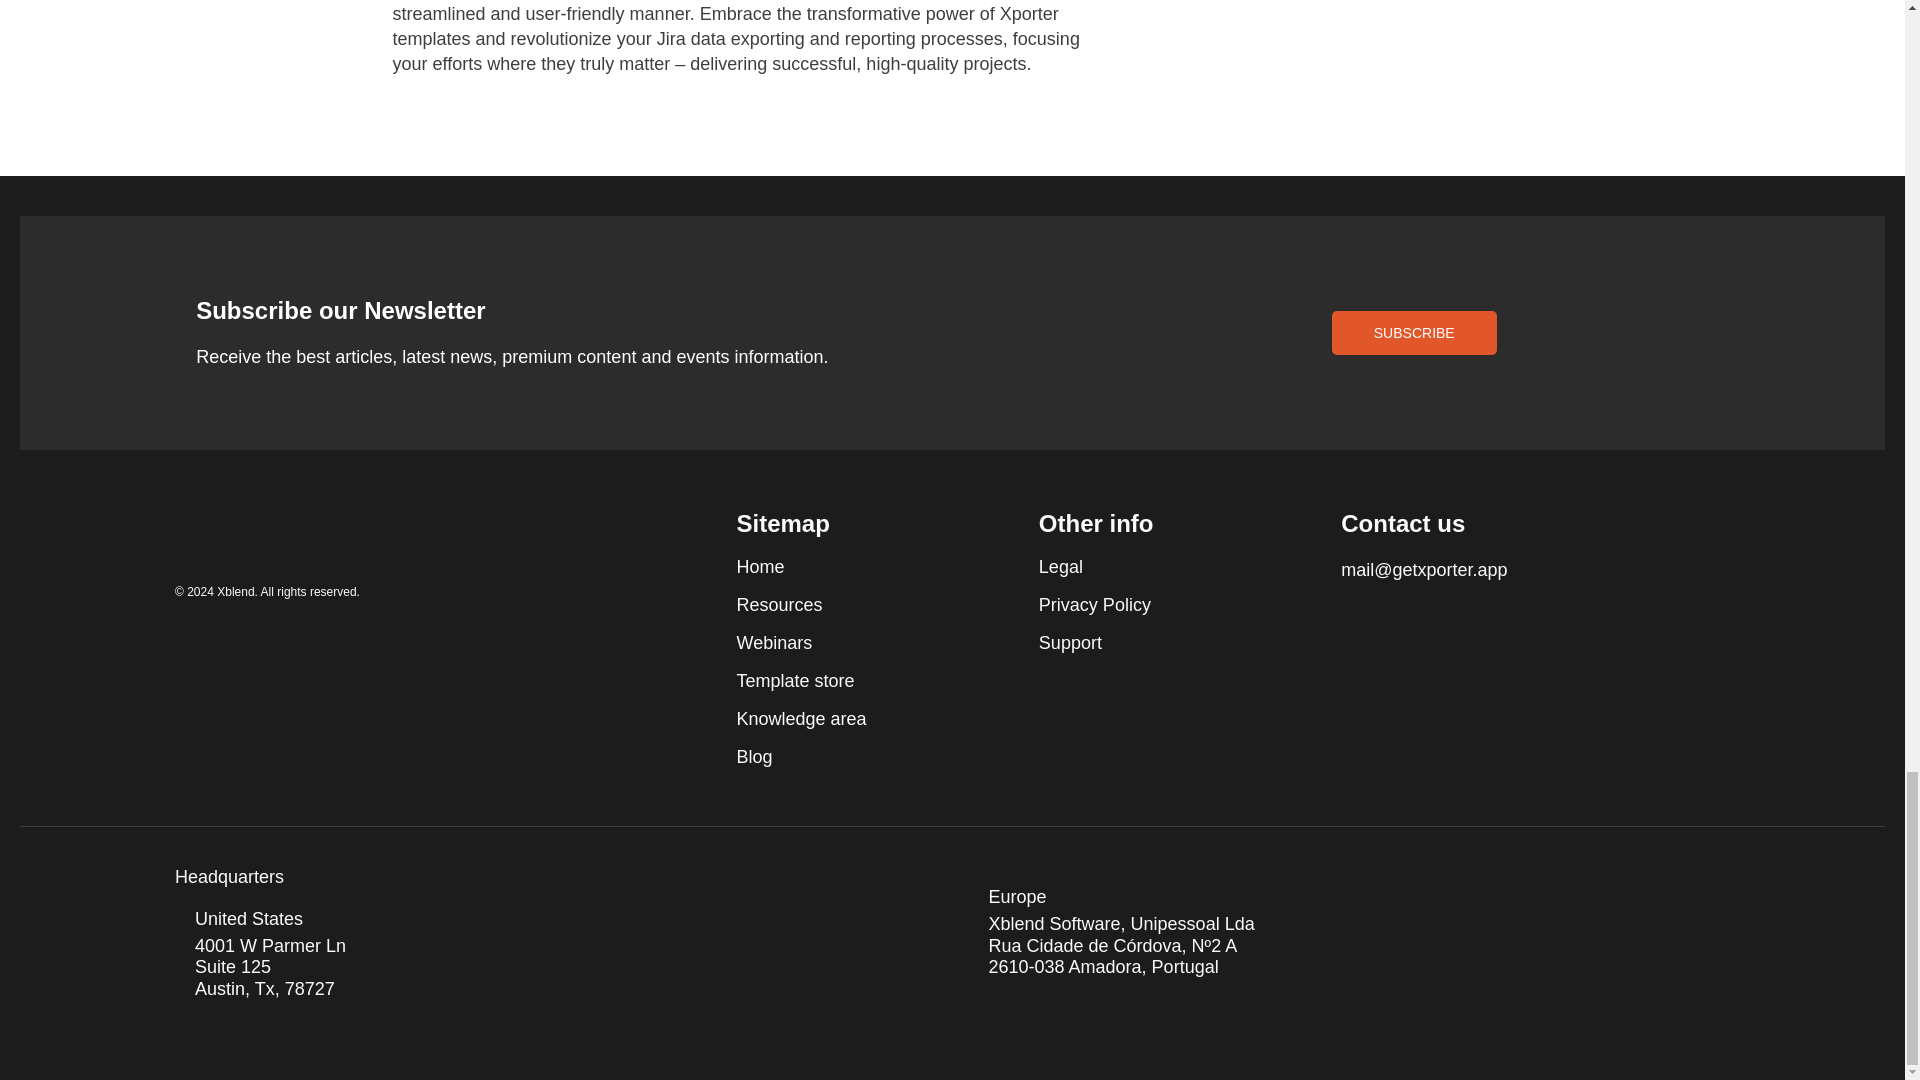 Image resolution: width=1920 pixels, height=1080 pixels. Describe the element at coordinates (864, 605) in the screenshot. I see `Resources` at that location.